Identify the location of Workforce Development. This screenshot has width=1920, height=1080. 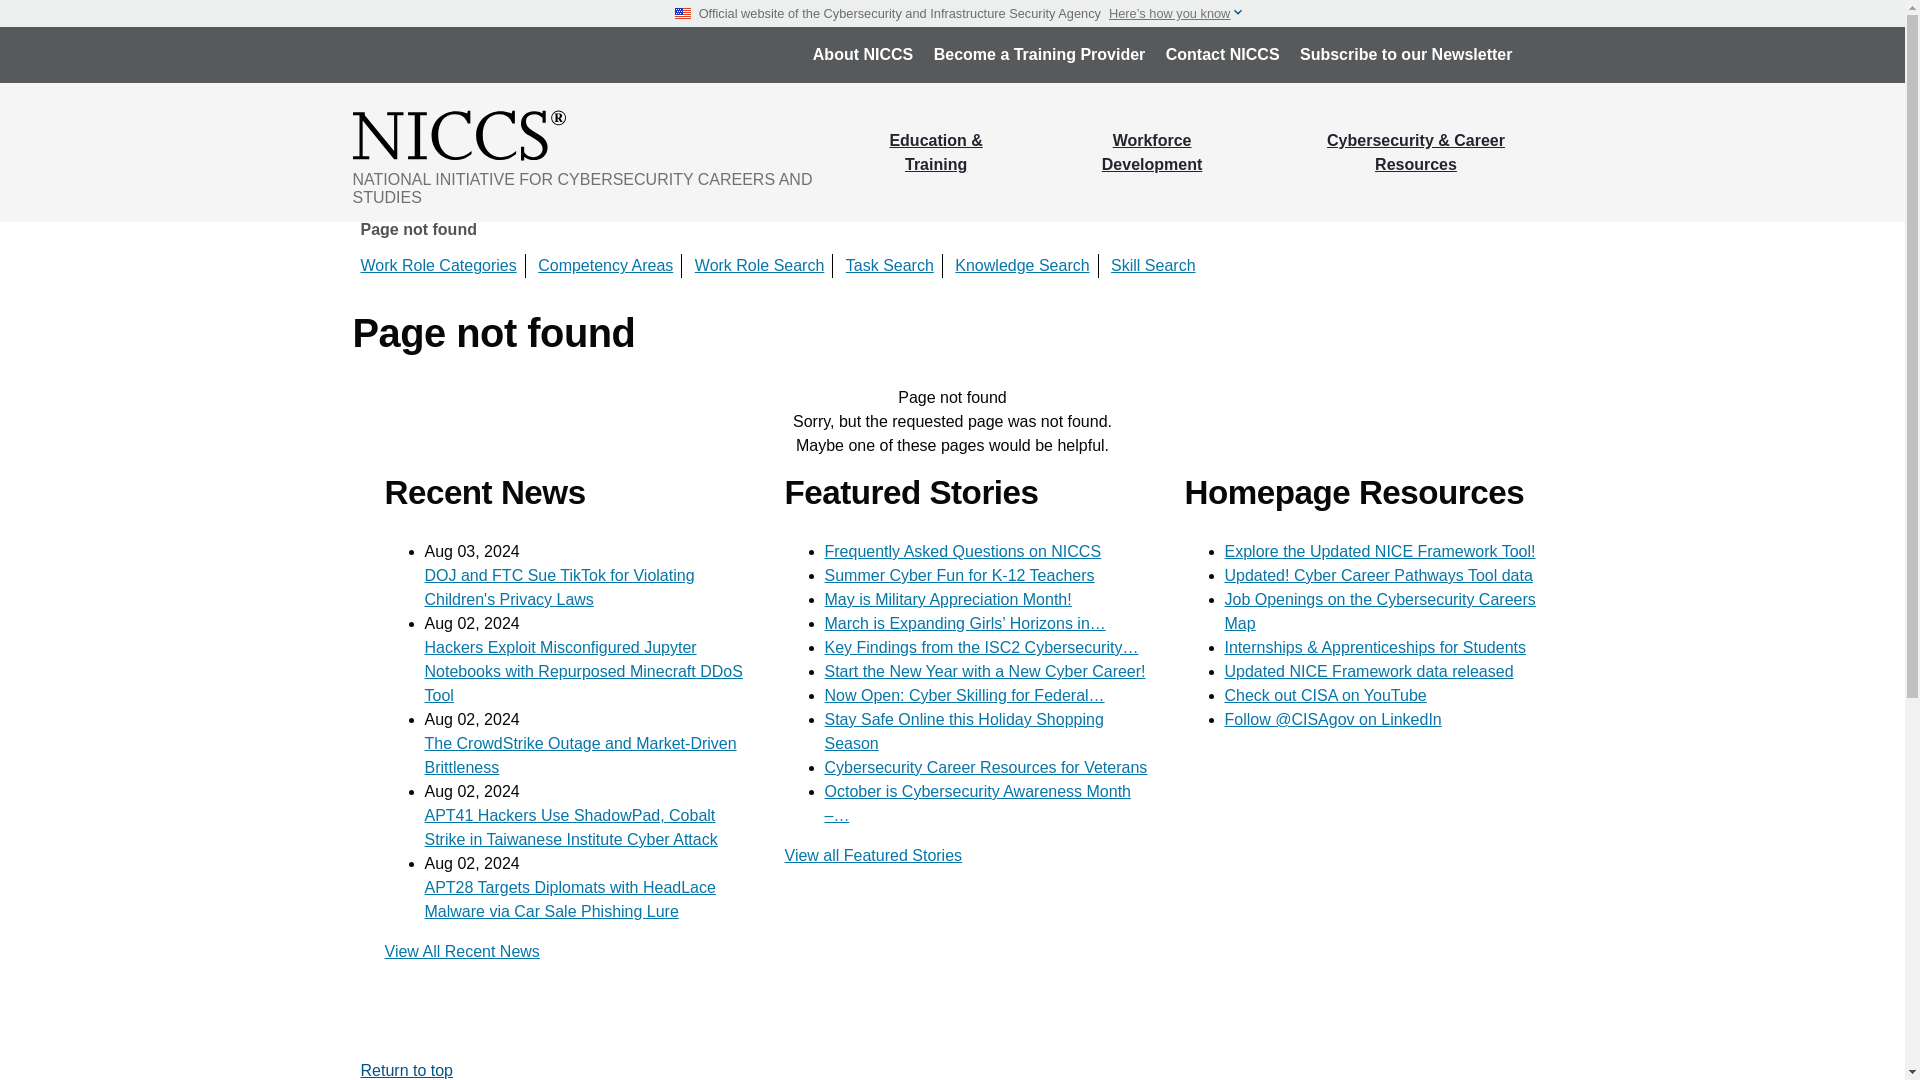
(1152, 152).